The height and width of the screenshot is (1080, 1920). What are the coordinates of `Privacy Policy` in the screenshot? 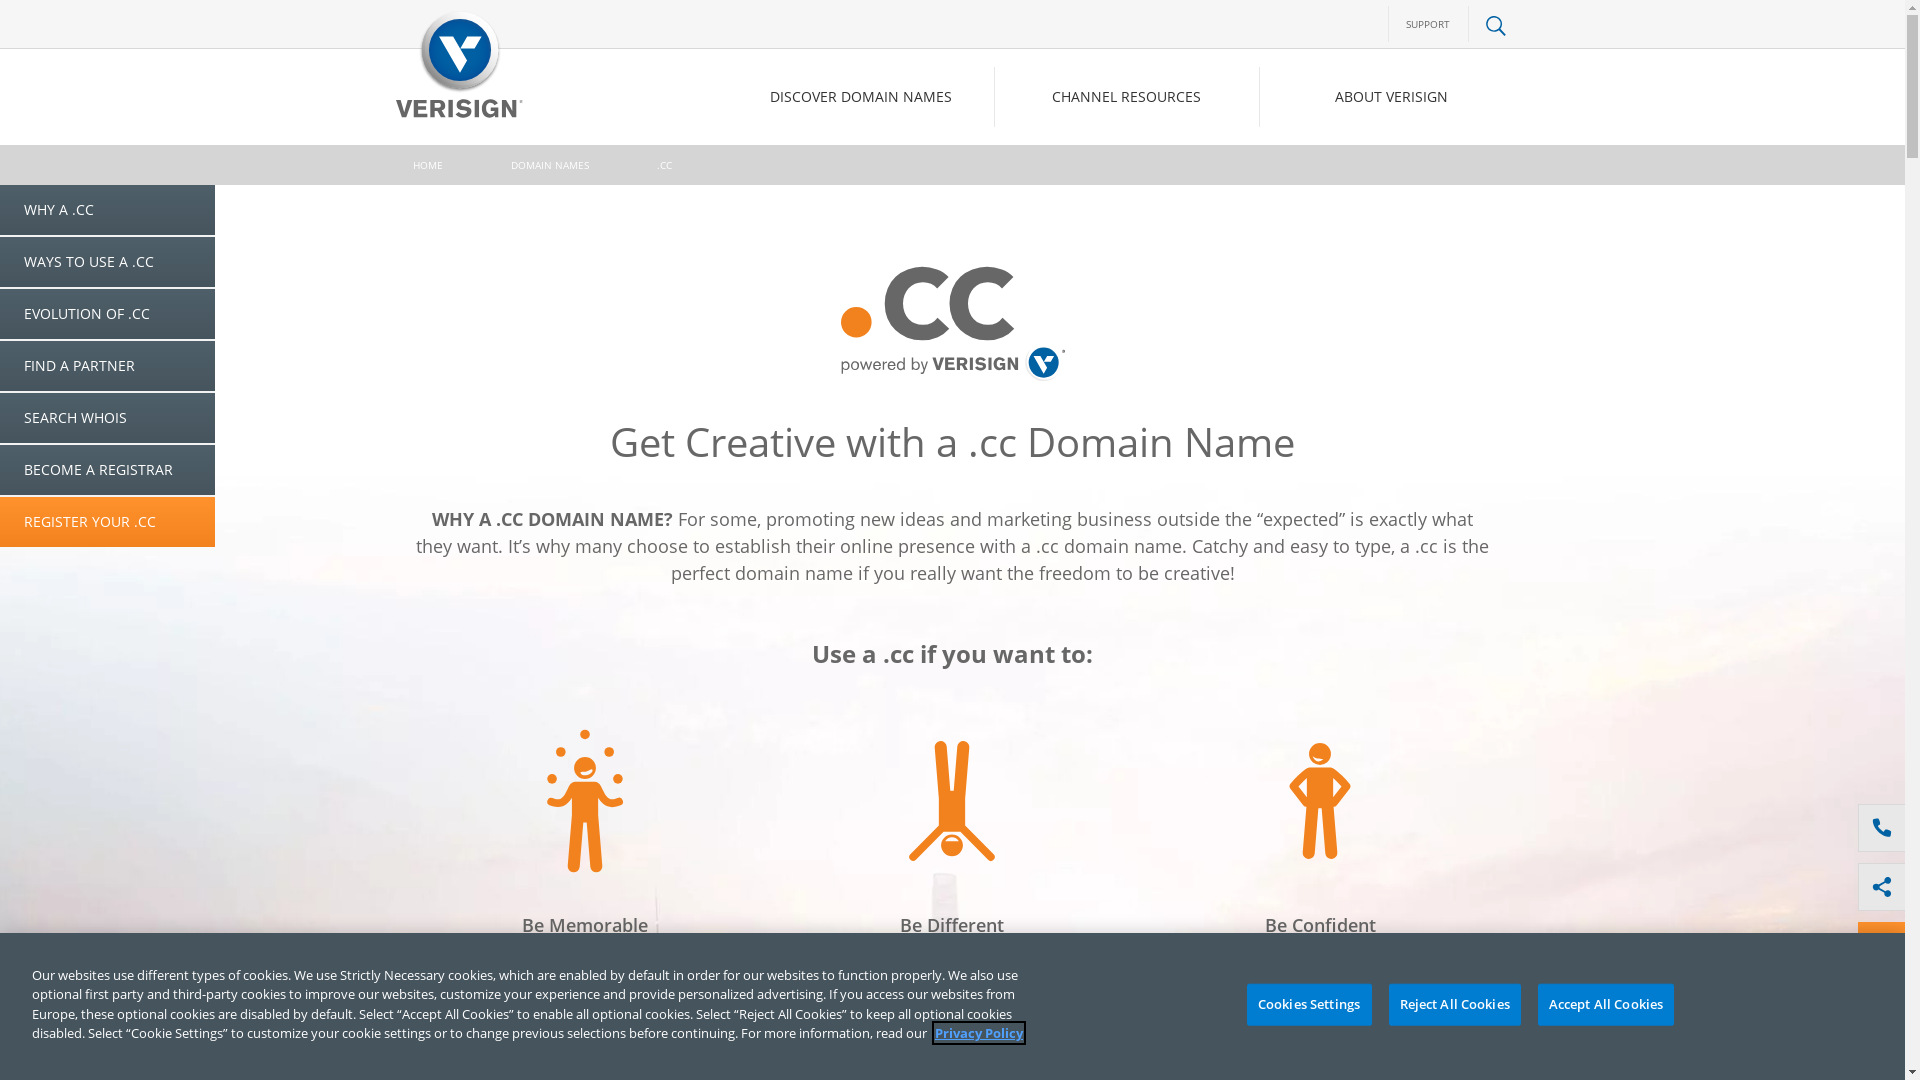 It's located at (979, 1033).